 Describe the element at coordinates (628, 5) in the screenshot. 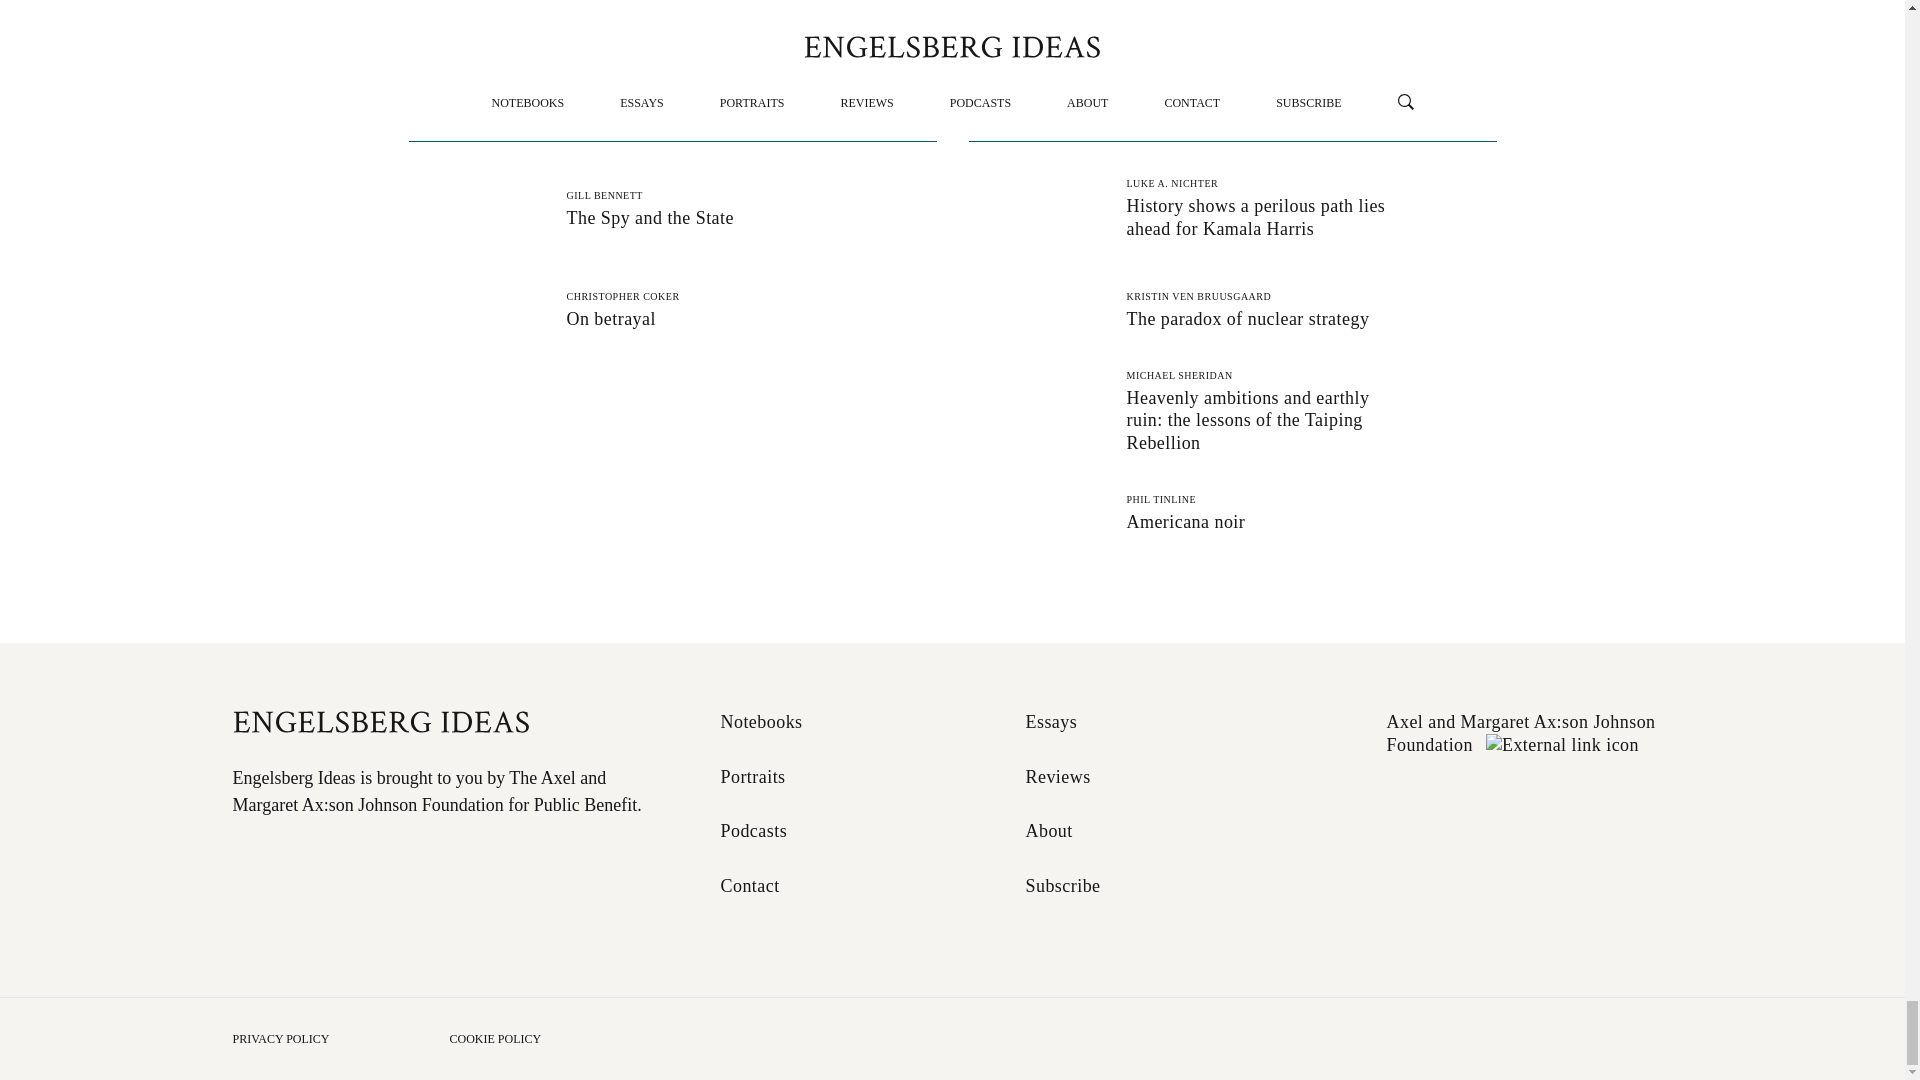

I see `More about Calder Walton` at that location.